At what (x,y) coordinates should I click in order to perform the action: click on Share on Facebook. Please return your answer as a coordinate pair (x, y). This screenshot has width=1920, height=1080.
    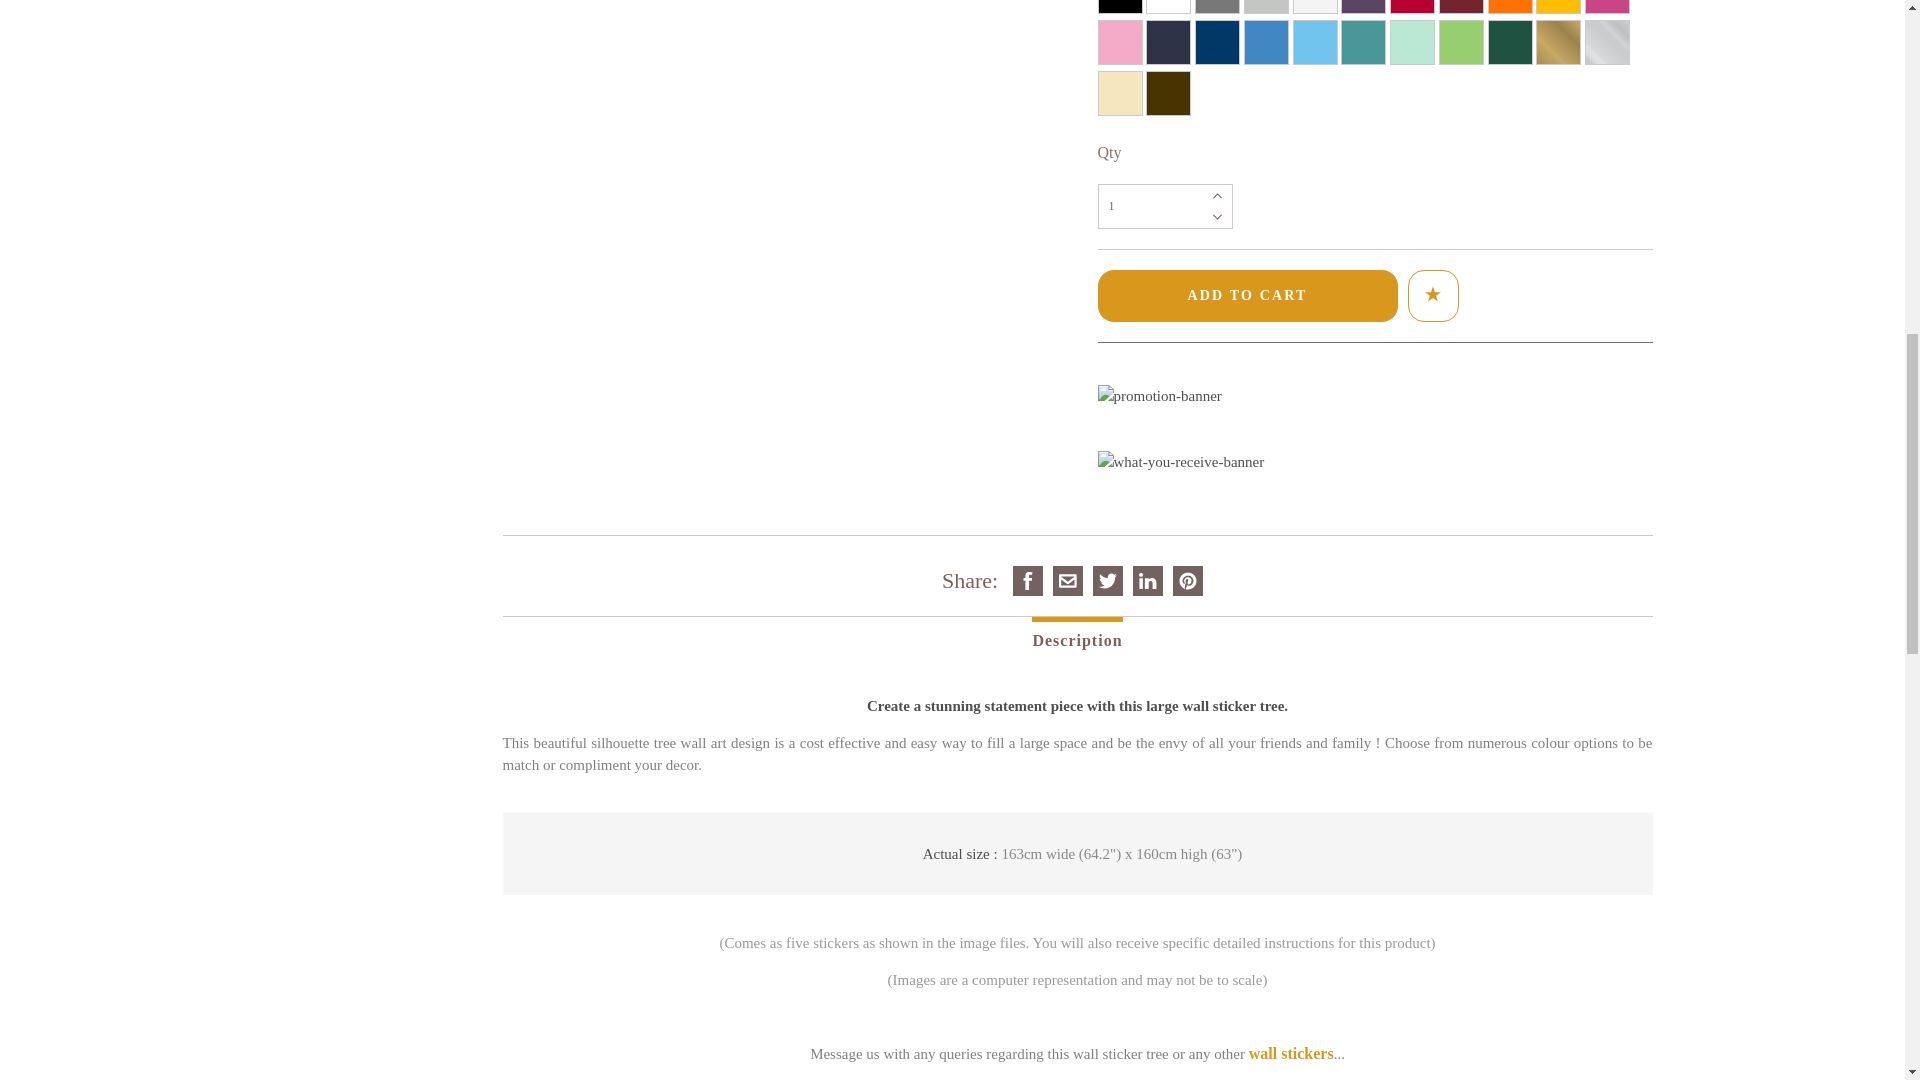
    Looking at the image, I should click on (1028, 580).